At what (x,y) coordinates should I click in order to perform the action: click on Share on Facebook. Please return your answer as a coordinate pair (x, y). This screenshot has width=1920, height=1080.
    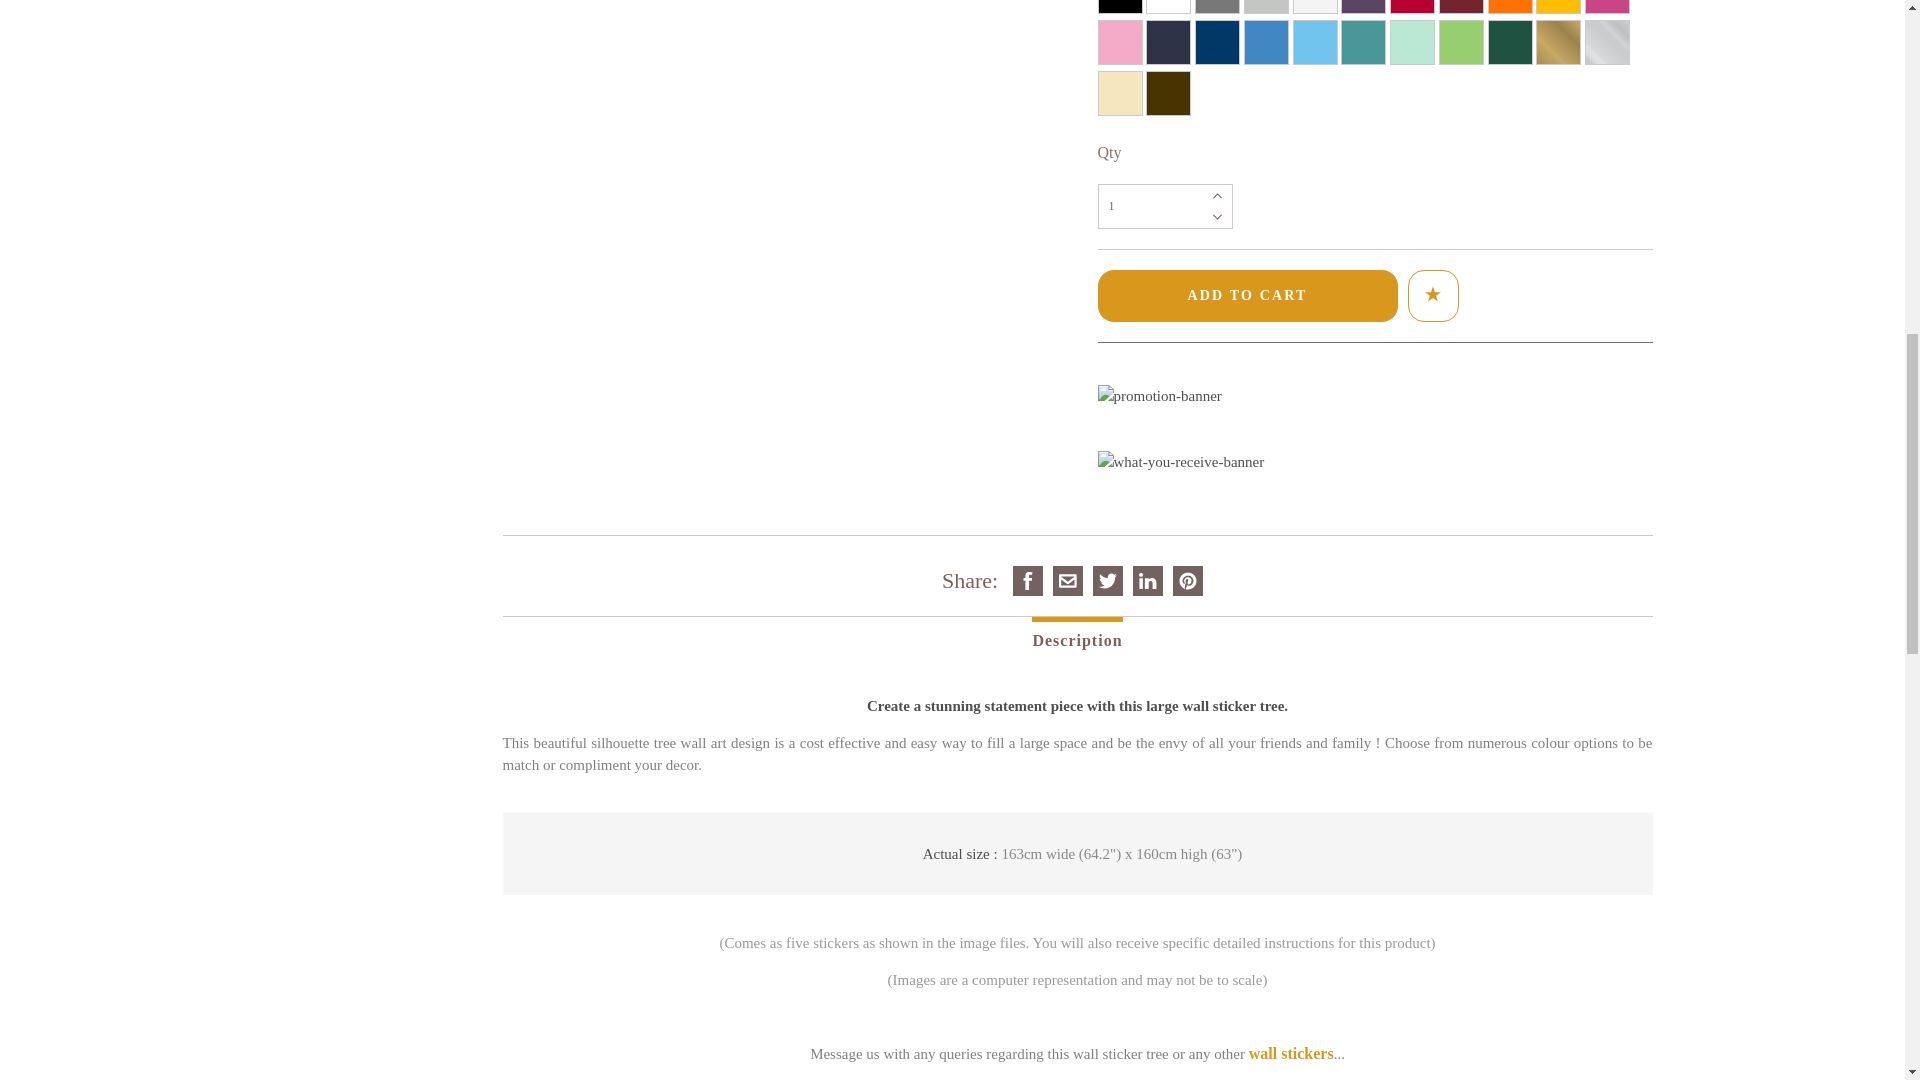
    Looking at the image, I should click on (1028, 580).